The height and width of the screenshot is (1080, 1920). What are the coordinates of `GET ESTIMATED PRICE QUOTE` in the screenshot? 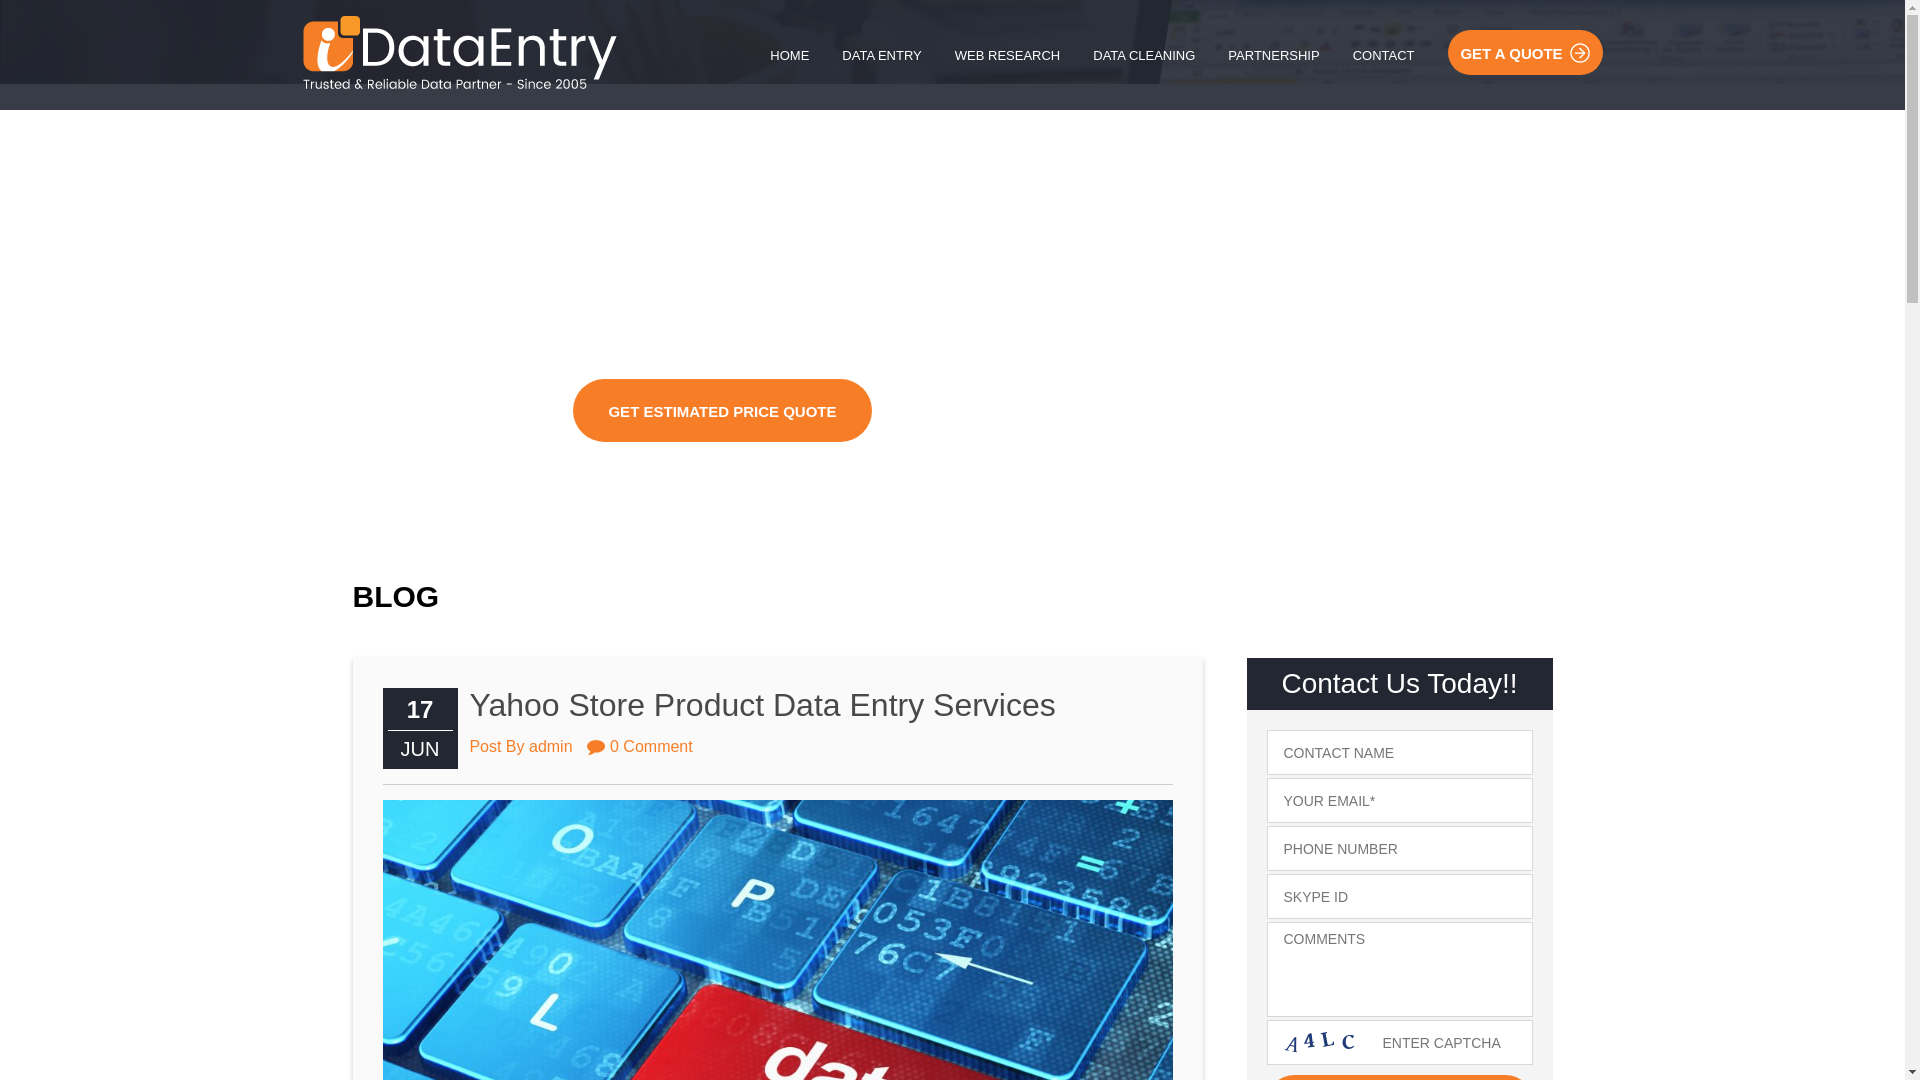 It's located at (722, 410).